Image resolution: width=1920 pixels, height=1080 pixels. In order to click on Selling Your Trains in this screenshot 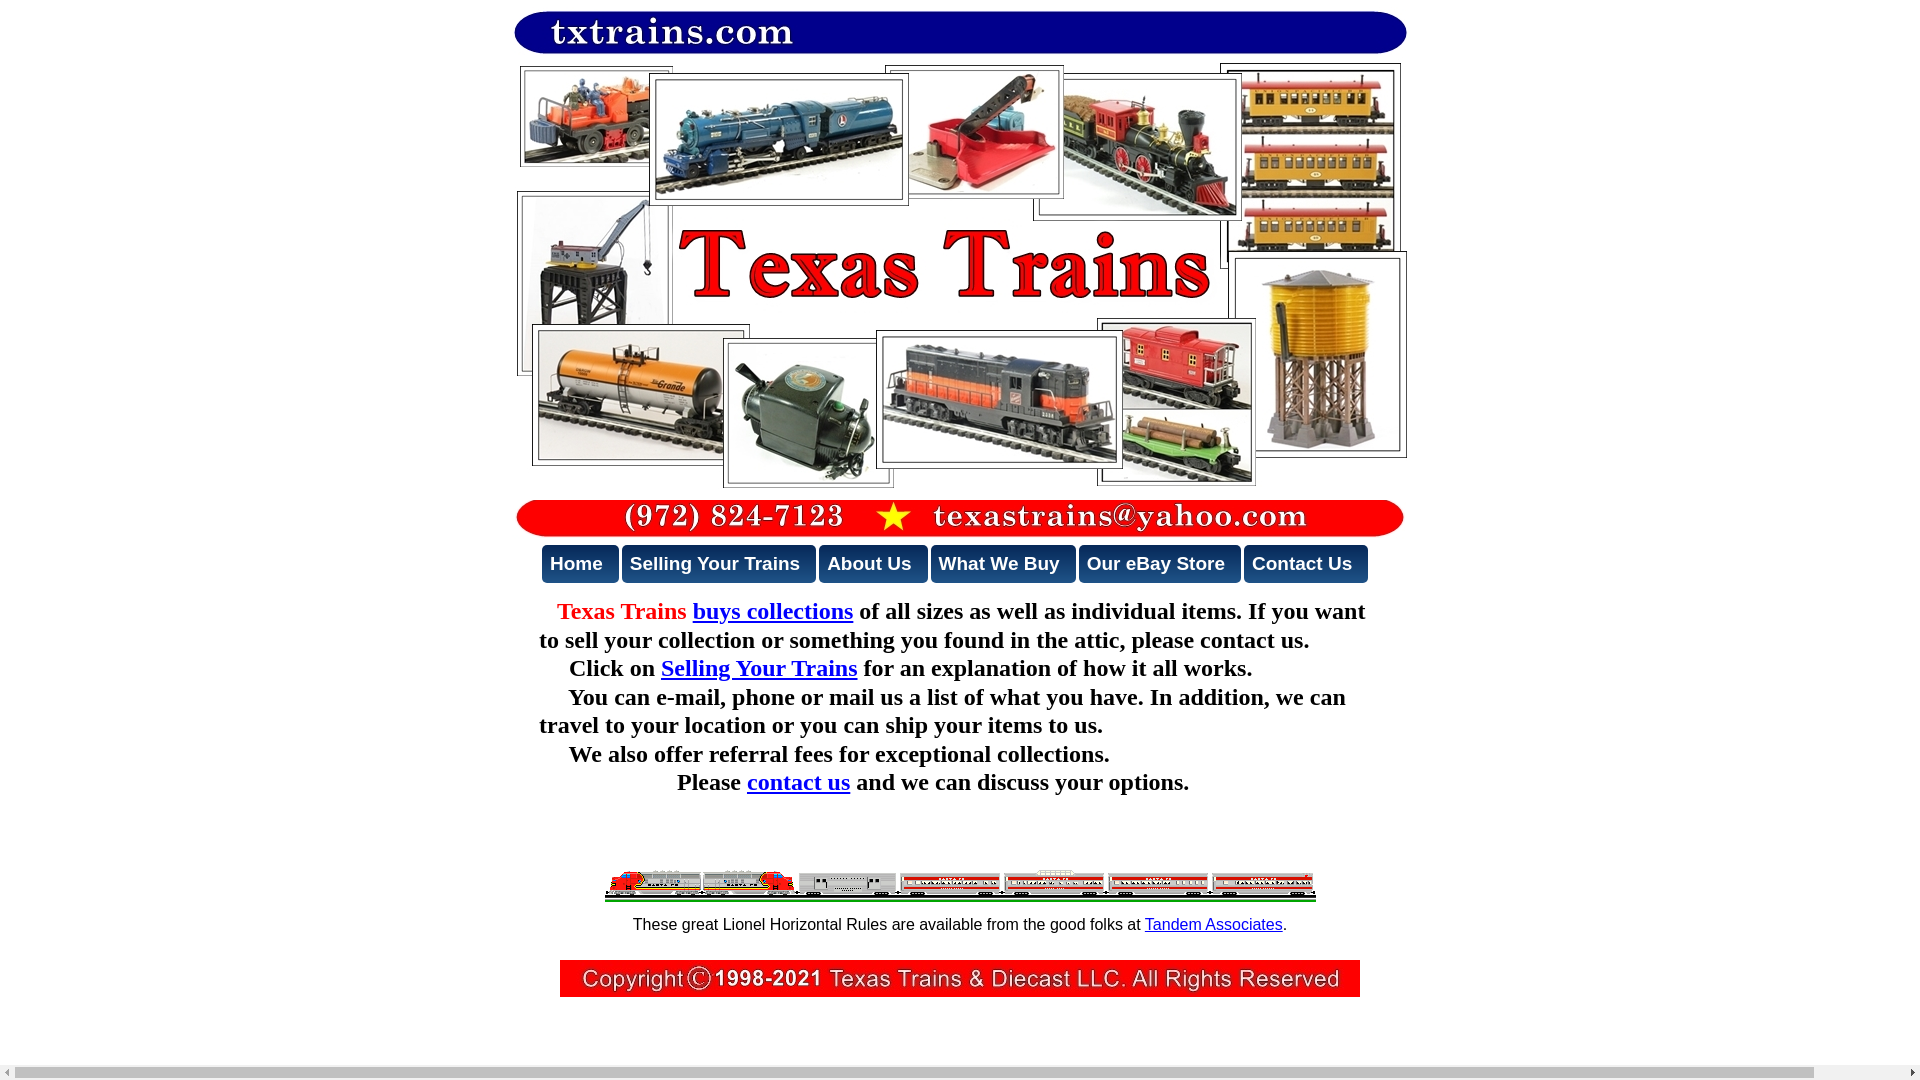, I will do `click(759, 668)`.